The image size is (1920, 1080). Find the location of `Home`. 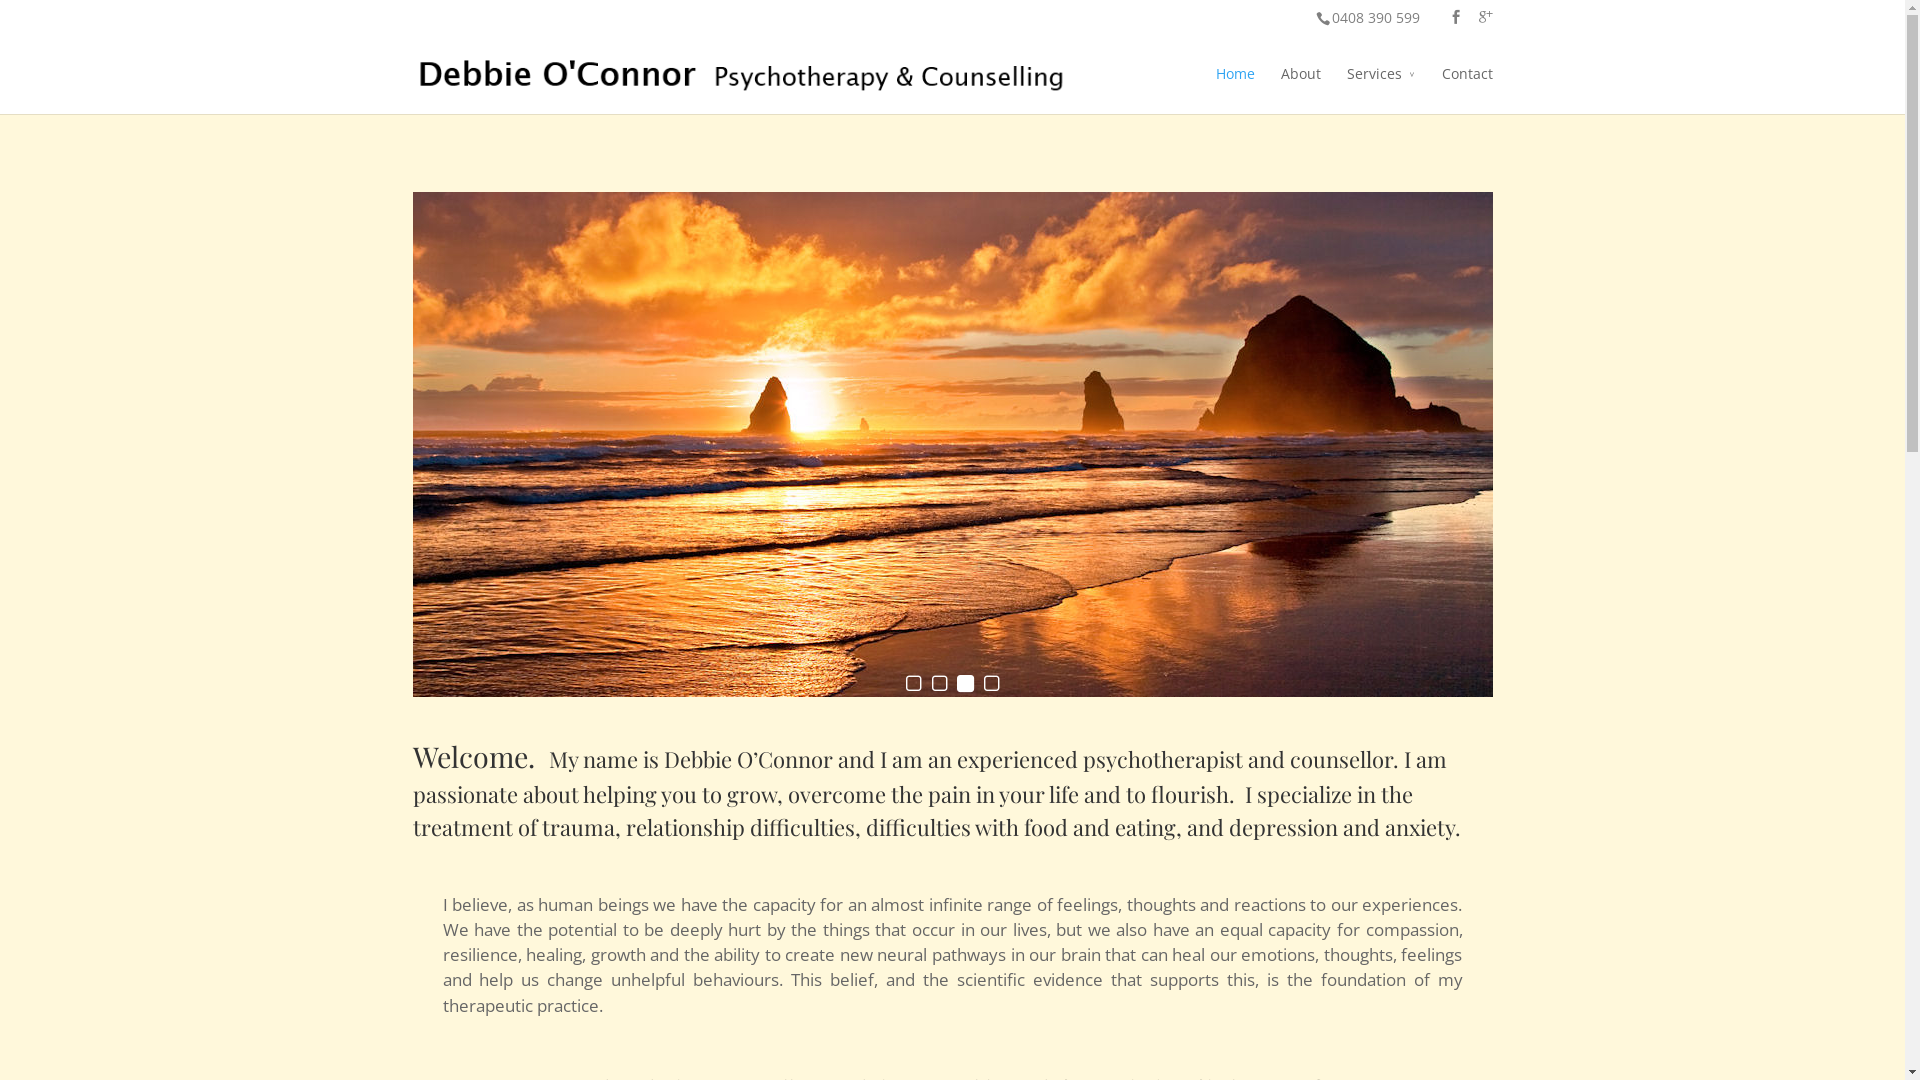

Home is located at coordinates (1236, 88).